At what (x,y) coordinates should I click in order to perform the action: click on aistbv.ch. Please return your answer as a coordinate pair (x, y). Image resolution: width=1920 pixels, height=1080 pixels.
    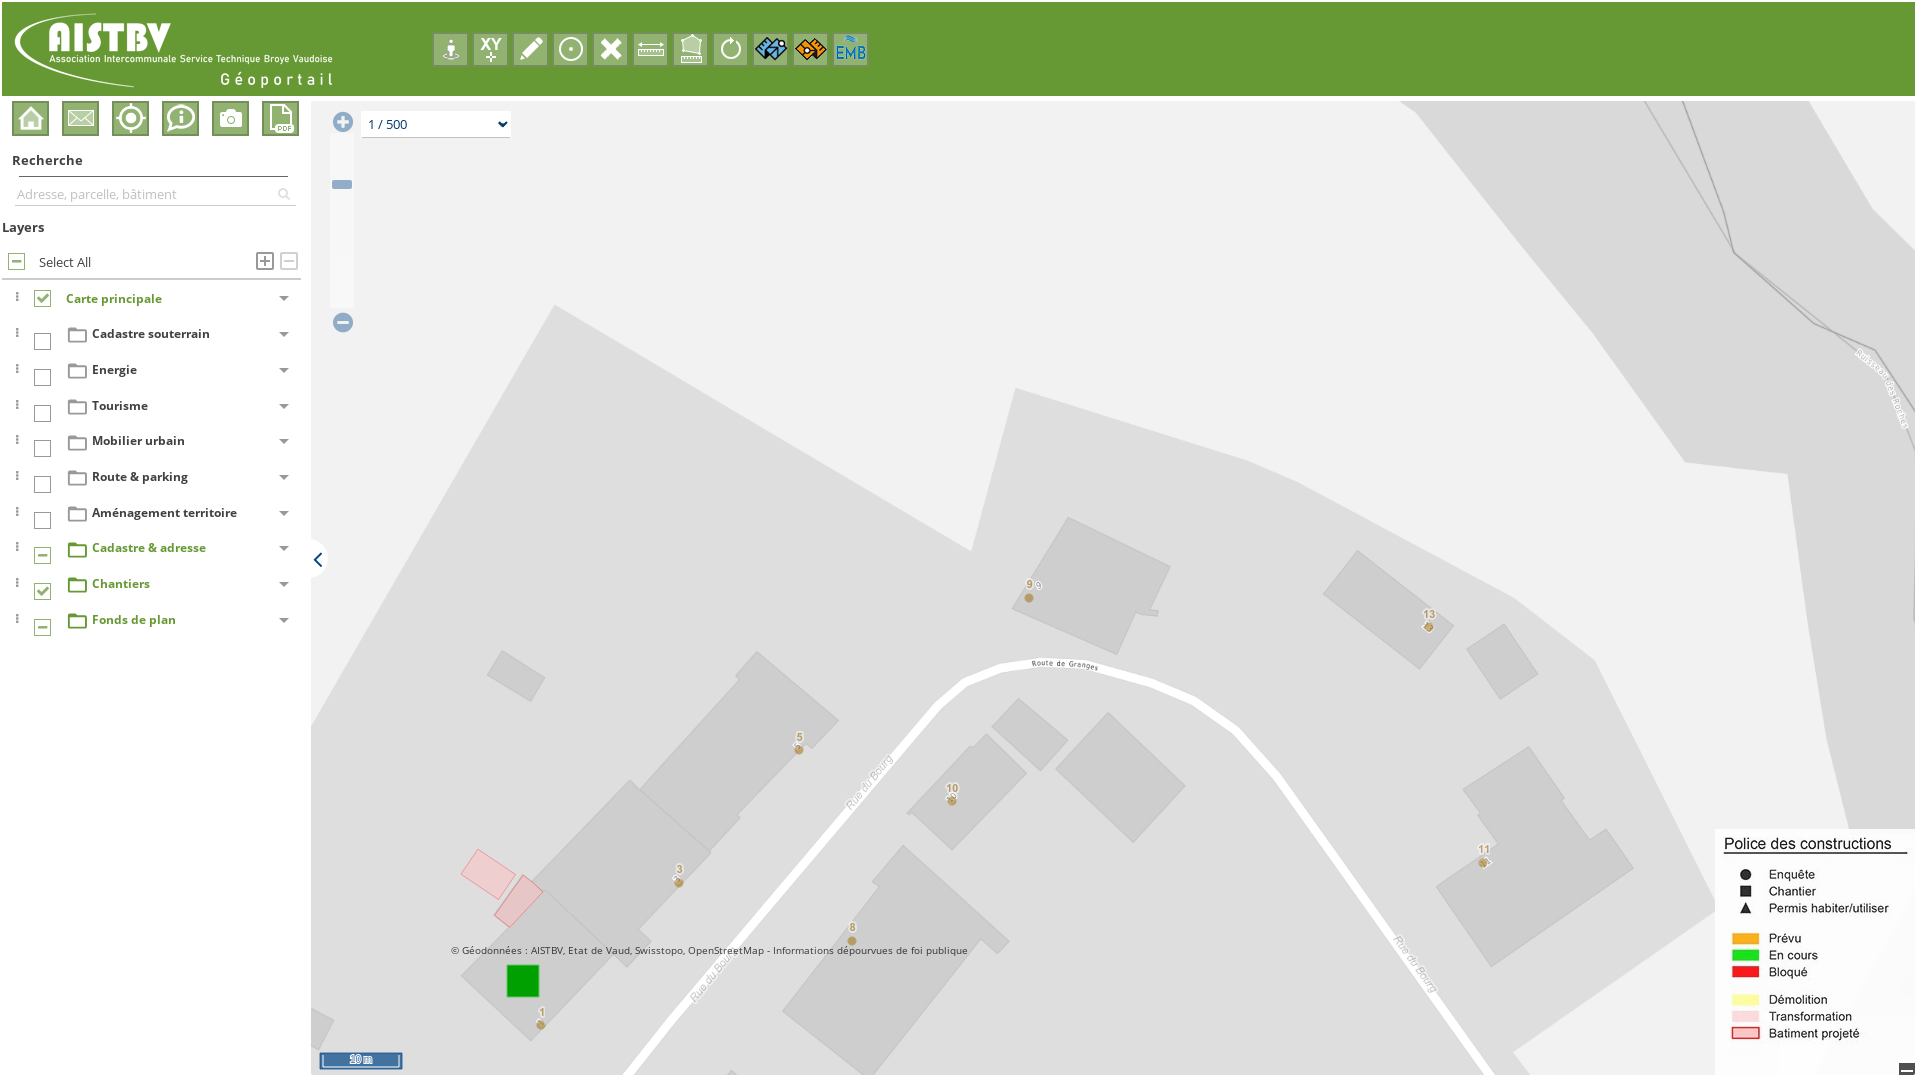
    Looking at the image, I should click on (30, 118).